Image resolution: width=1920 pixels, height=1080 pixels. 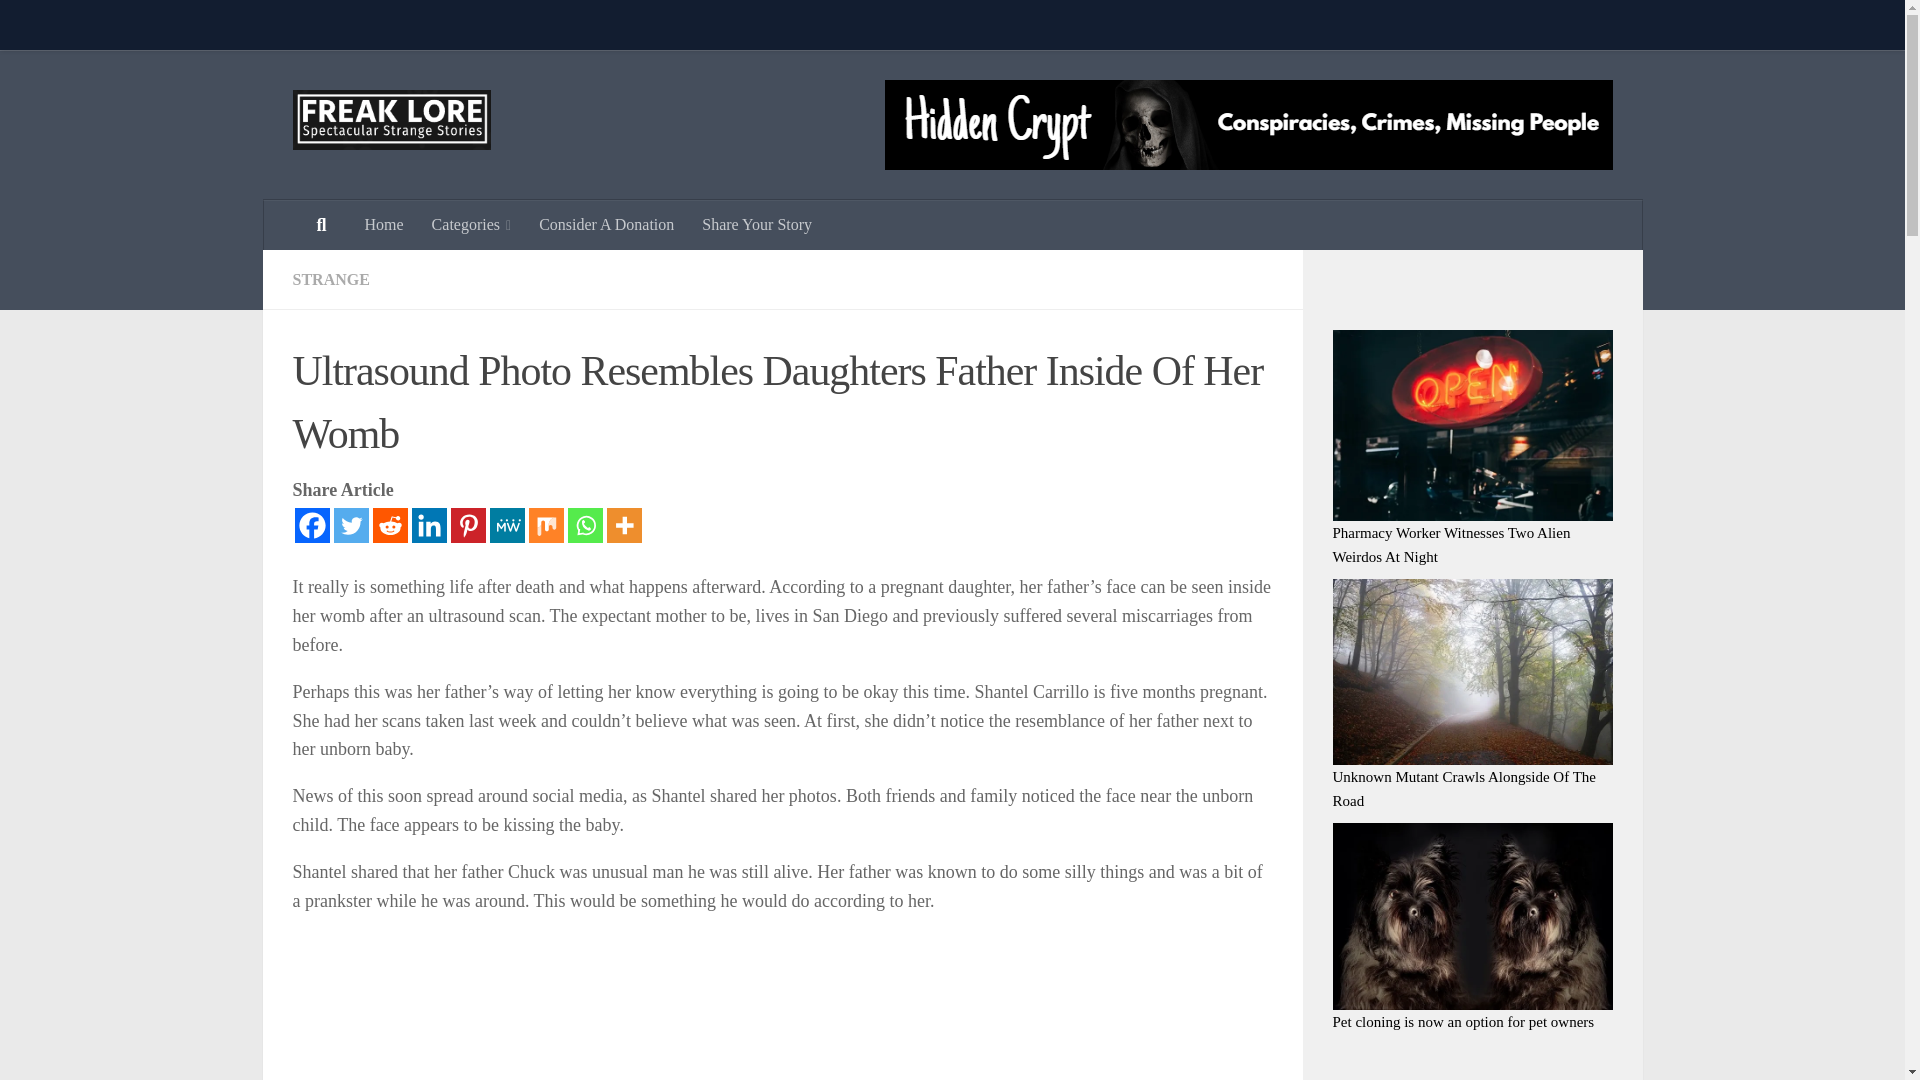 I want to click on More, so click(x=624, y=525).